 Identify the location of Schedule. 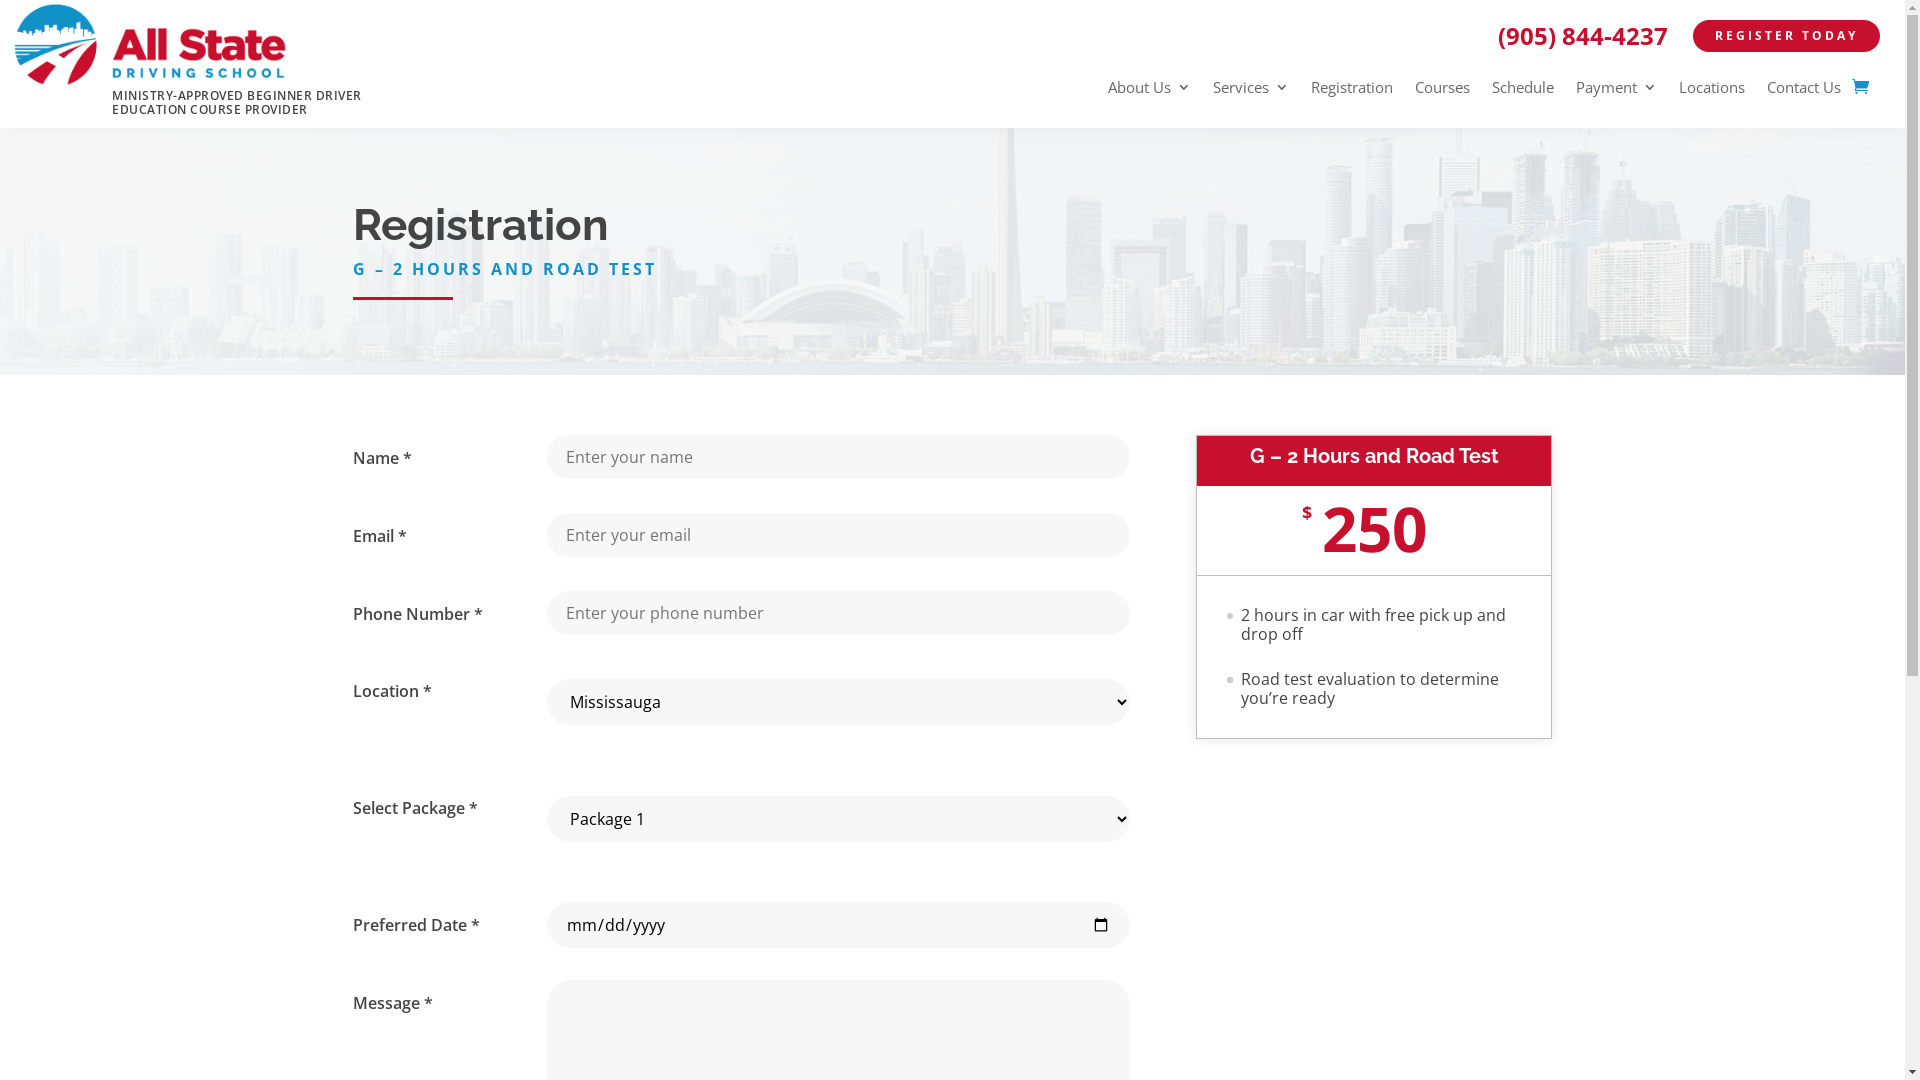
(1523, 91).